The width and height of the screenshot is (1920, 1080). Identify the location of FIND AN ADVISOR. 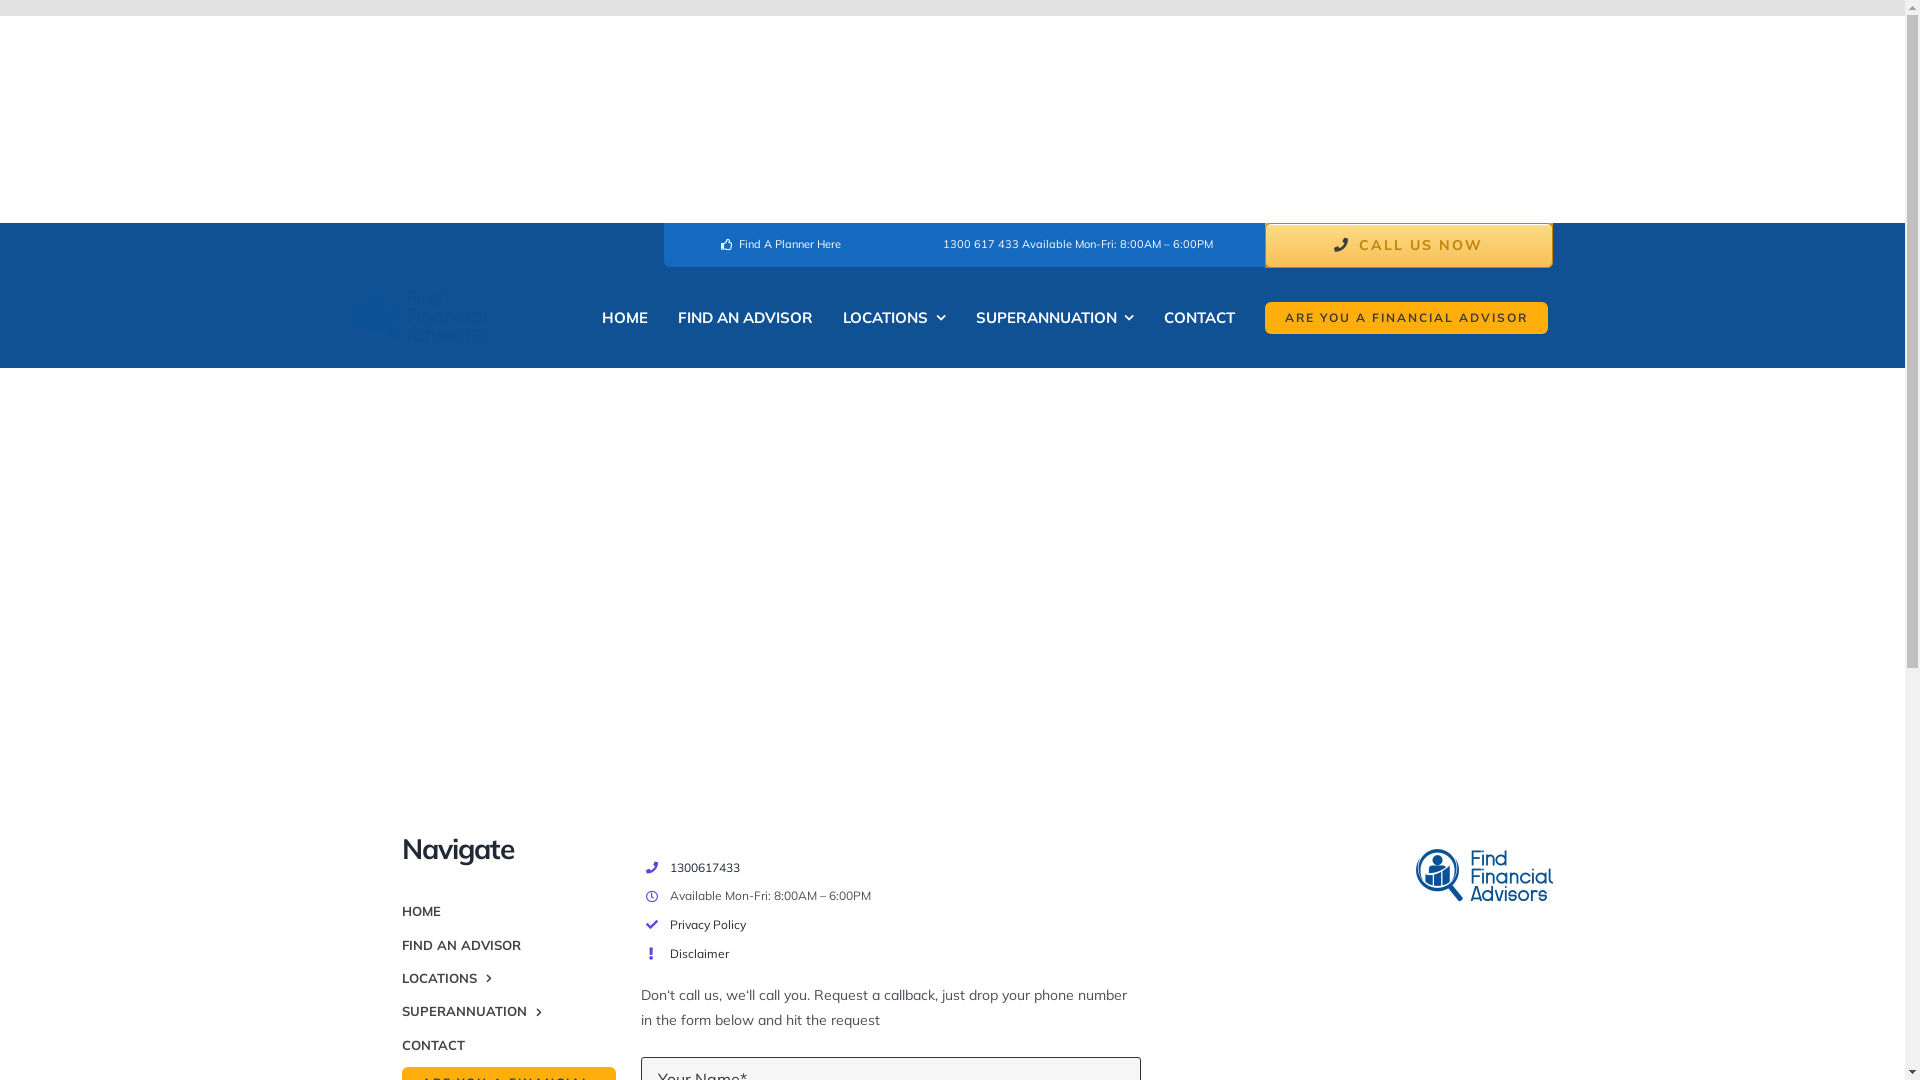
(746, 318).